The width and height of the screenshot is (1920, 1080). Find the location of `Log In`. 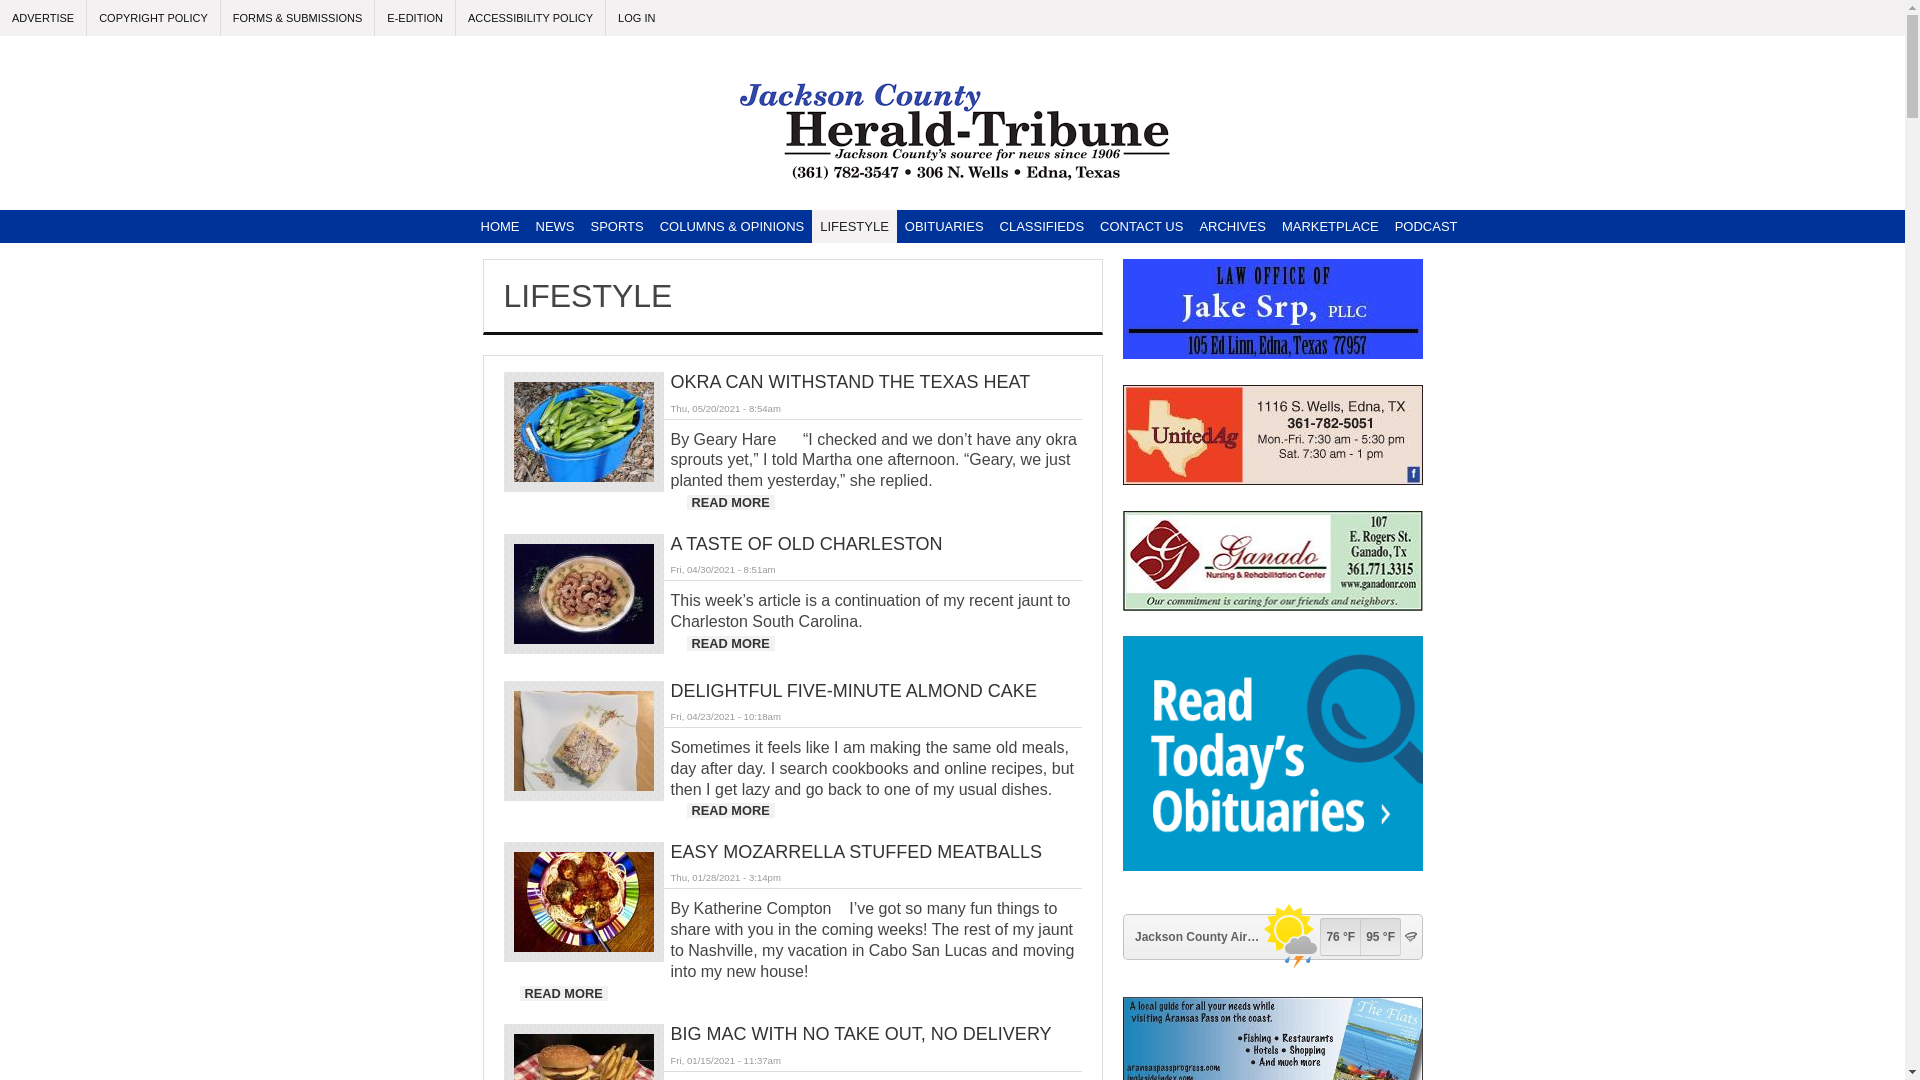

Log In is located at coordinates (531, 18).